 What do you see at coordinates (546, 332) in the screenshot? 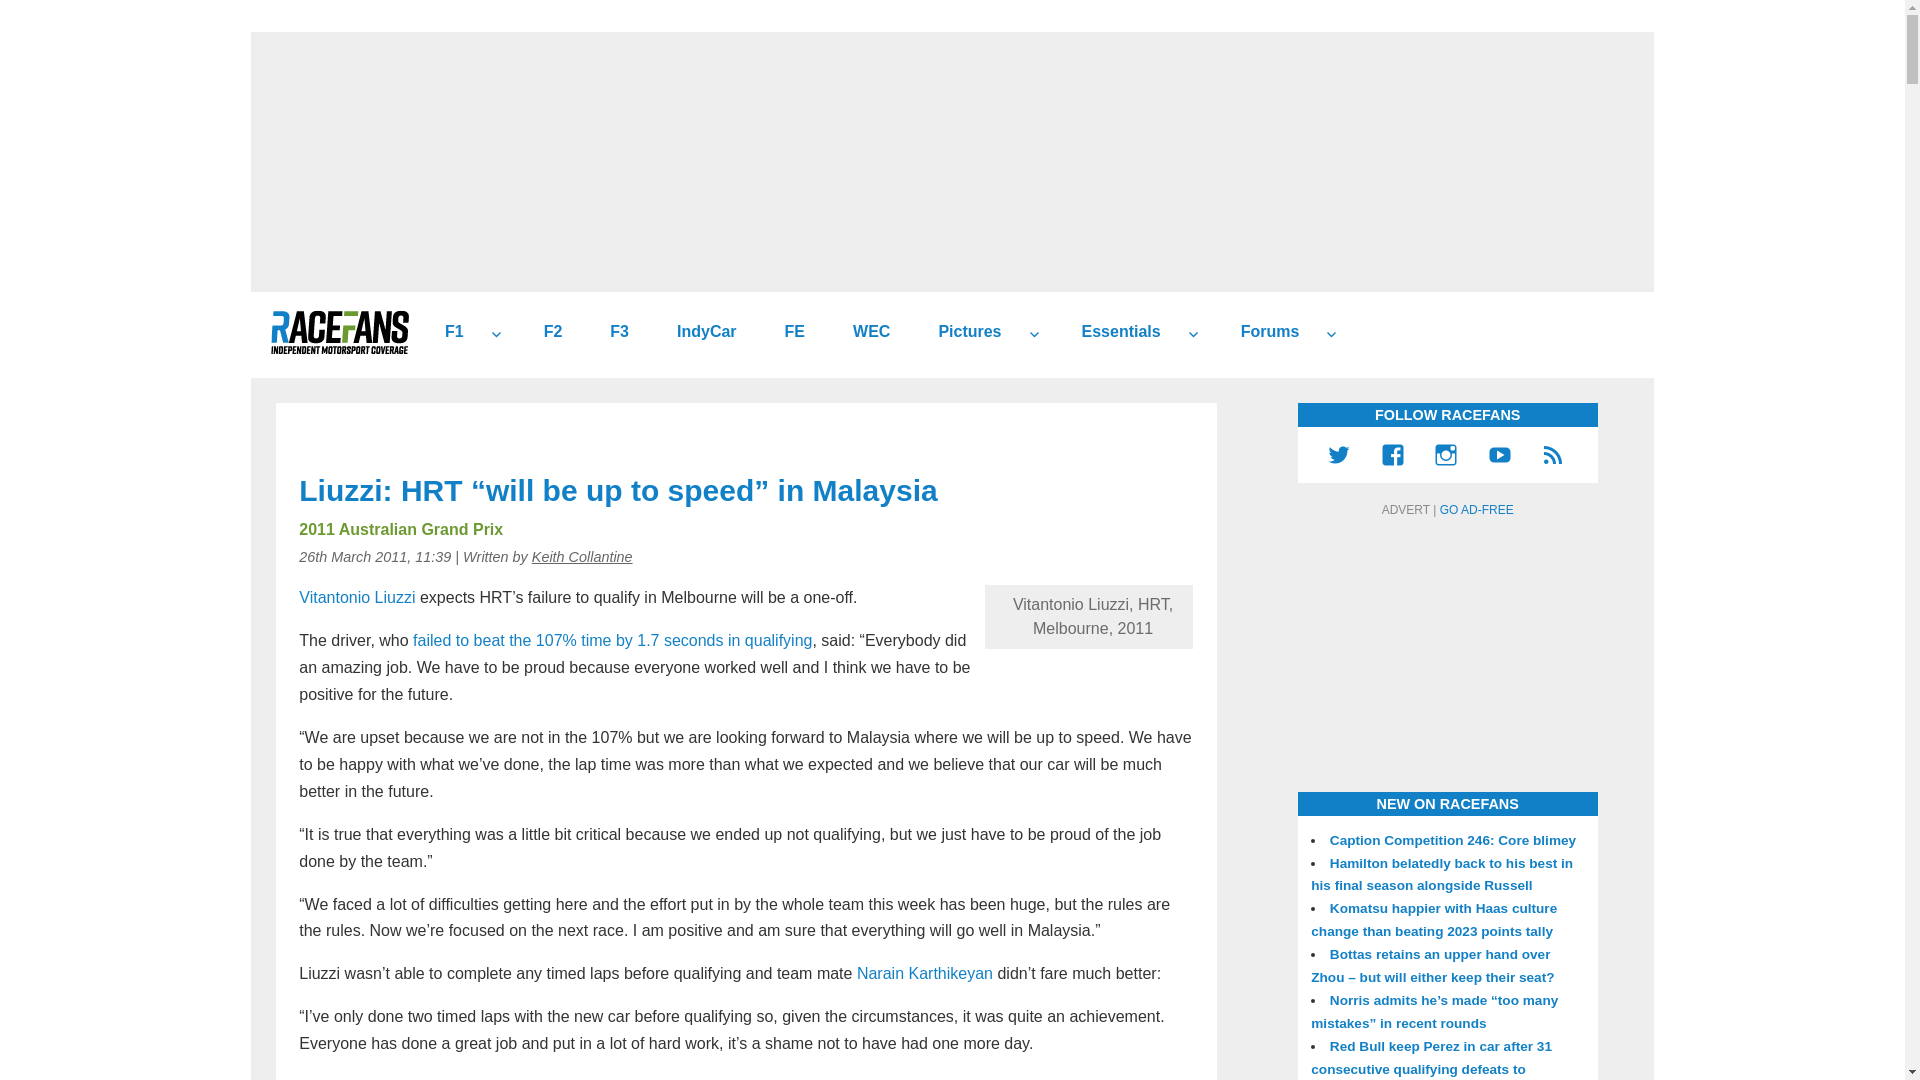
I see `F2` at bounding box center [546, 332].